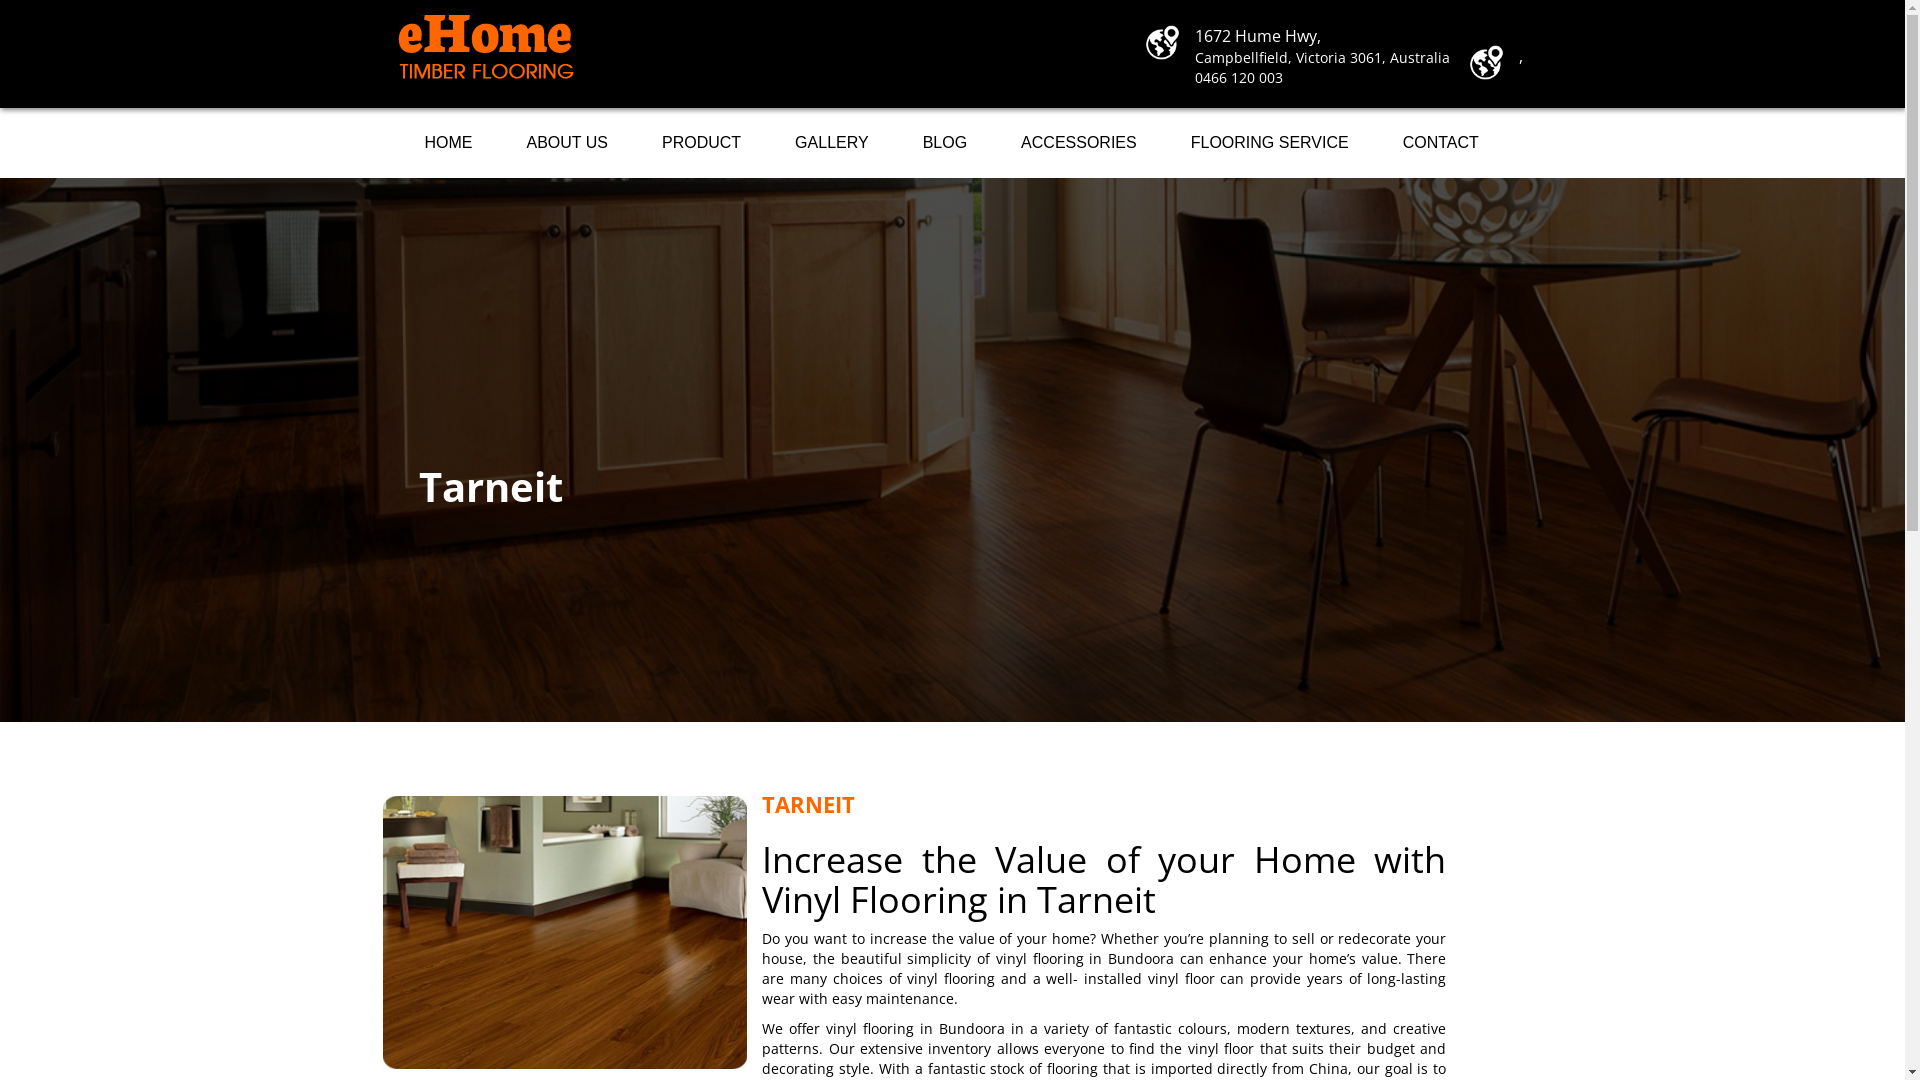  Describe the element at coordinates (1270, 143) in the screenshot. I see `FLOORING SERVICE` at that location.